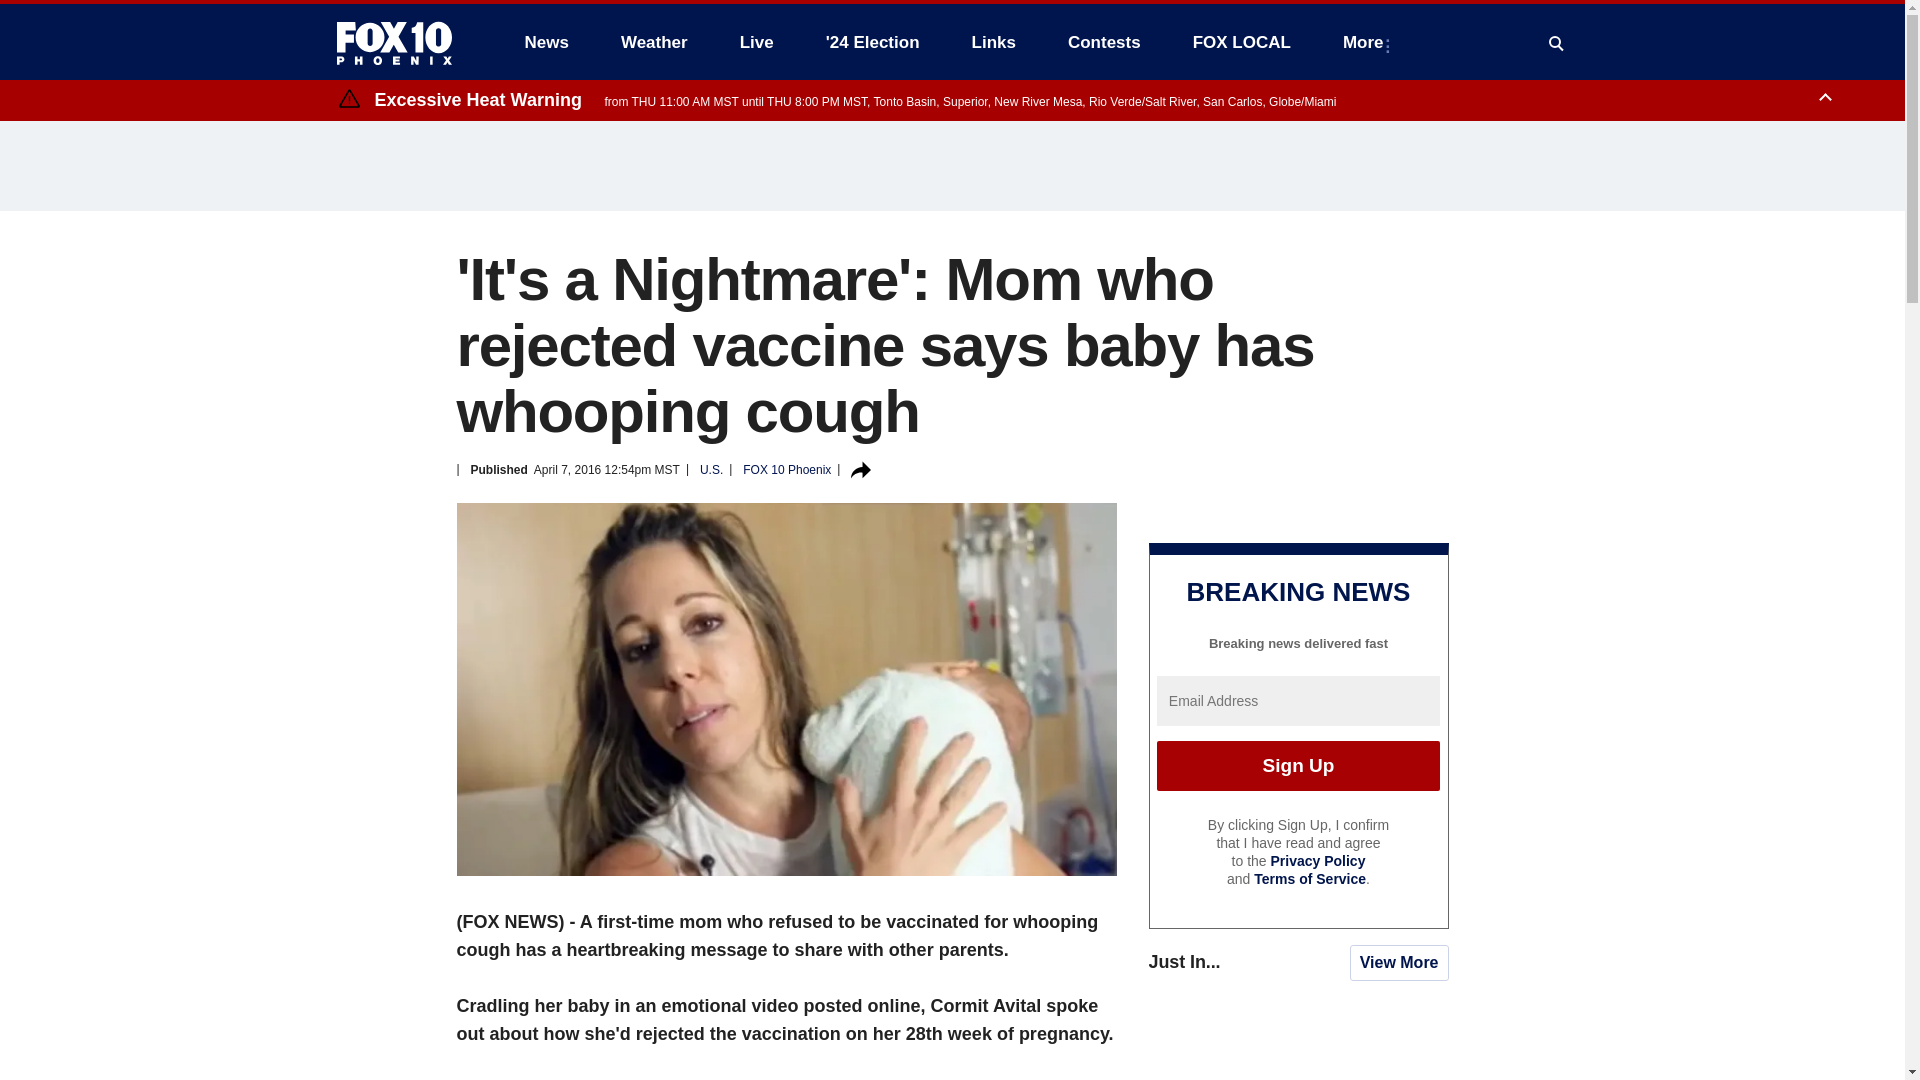 This screenshot has width=1920, height=1080. Describe the element at coordinates (654, 42) in the screenshot. I see `Weather` at that location.